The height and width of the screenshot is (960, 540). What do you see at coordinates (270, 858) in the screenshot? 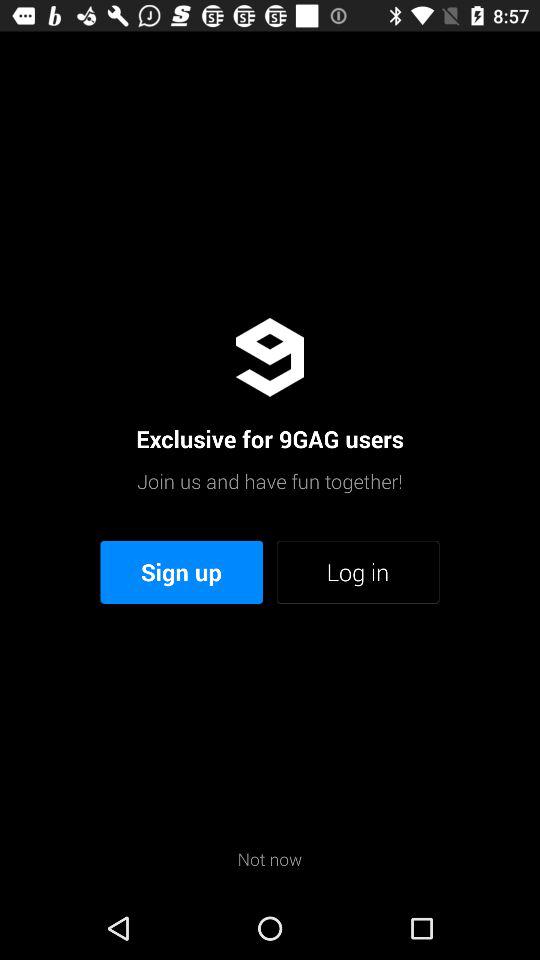
I see `click item below the sign up icon` at bounding box center [270, 858].